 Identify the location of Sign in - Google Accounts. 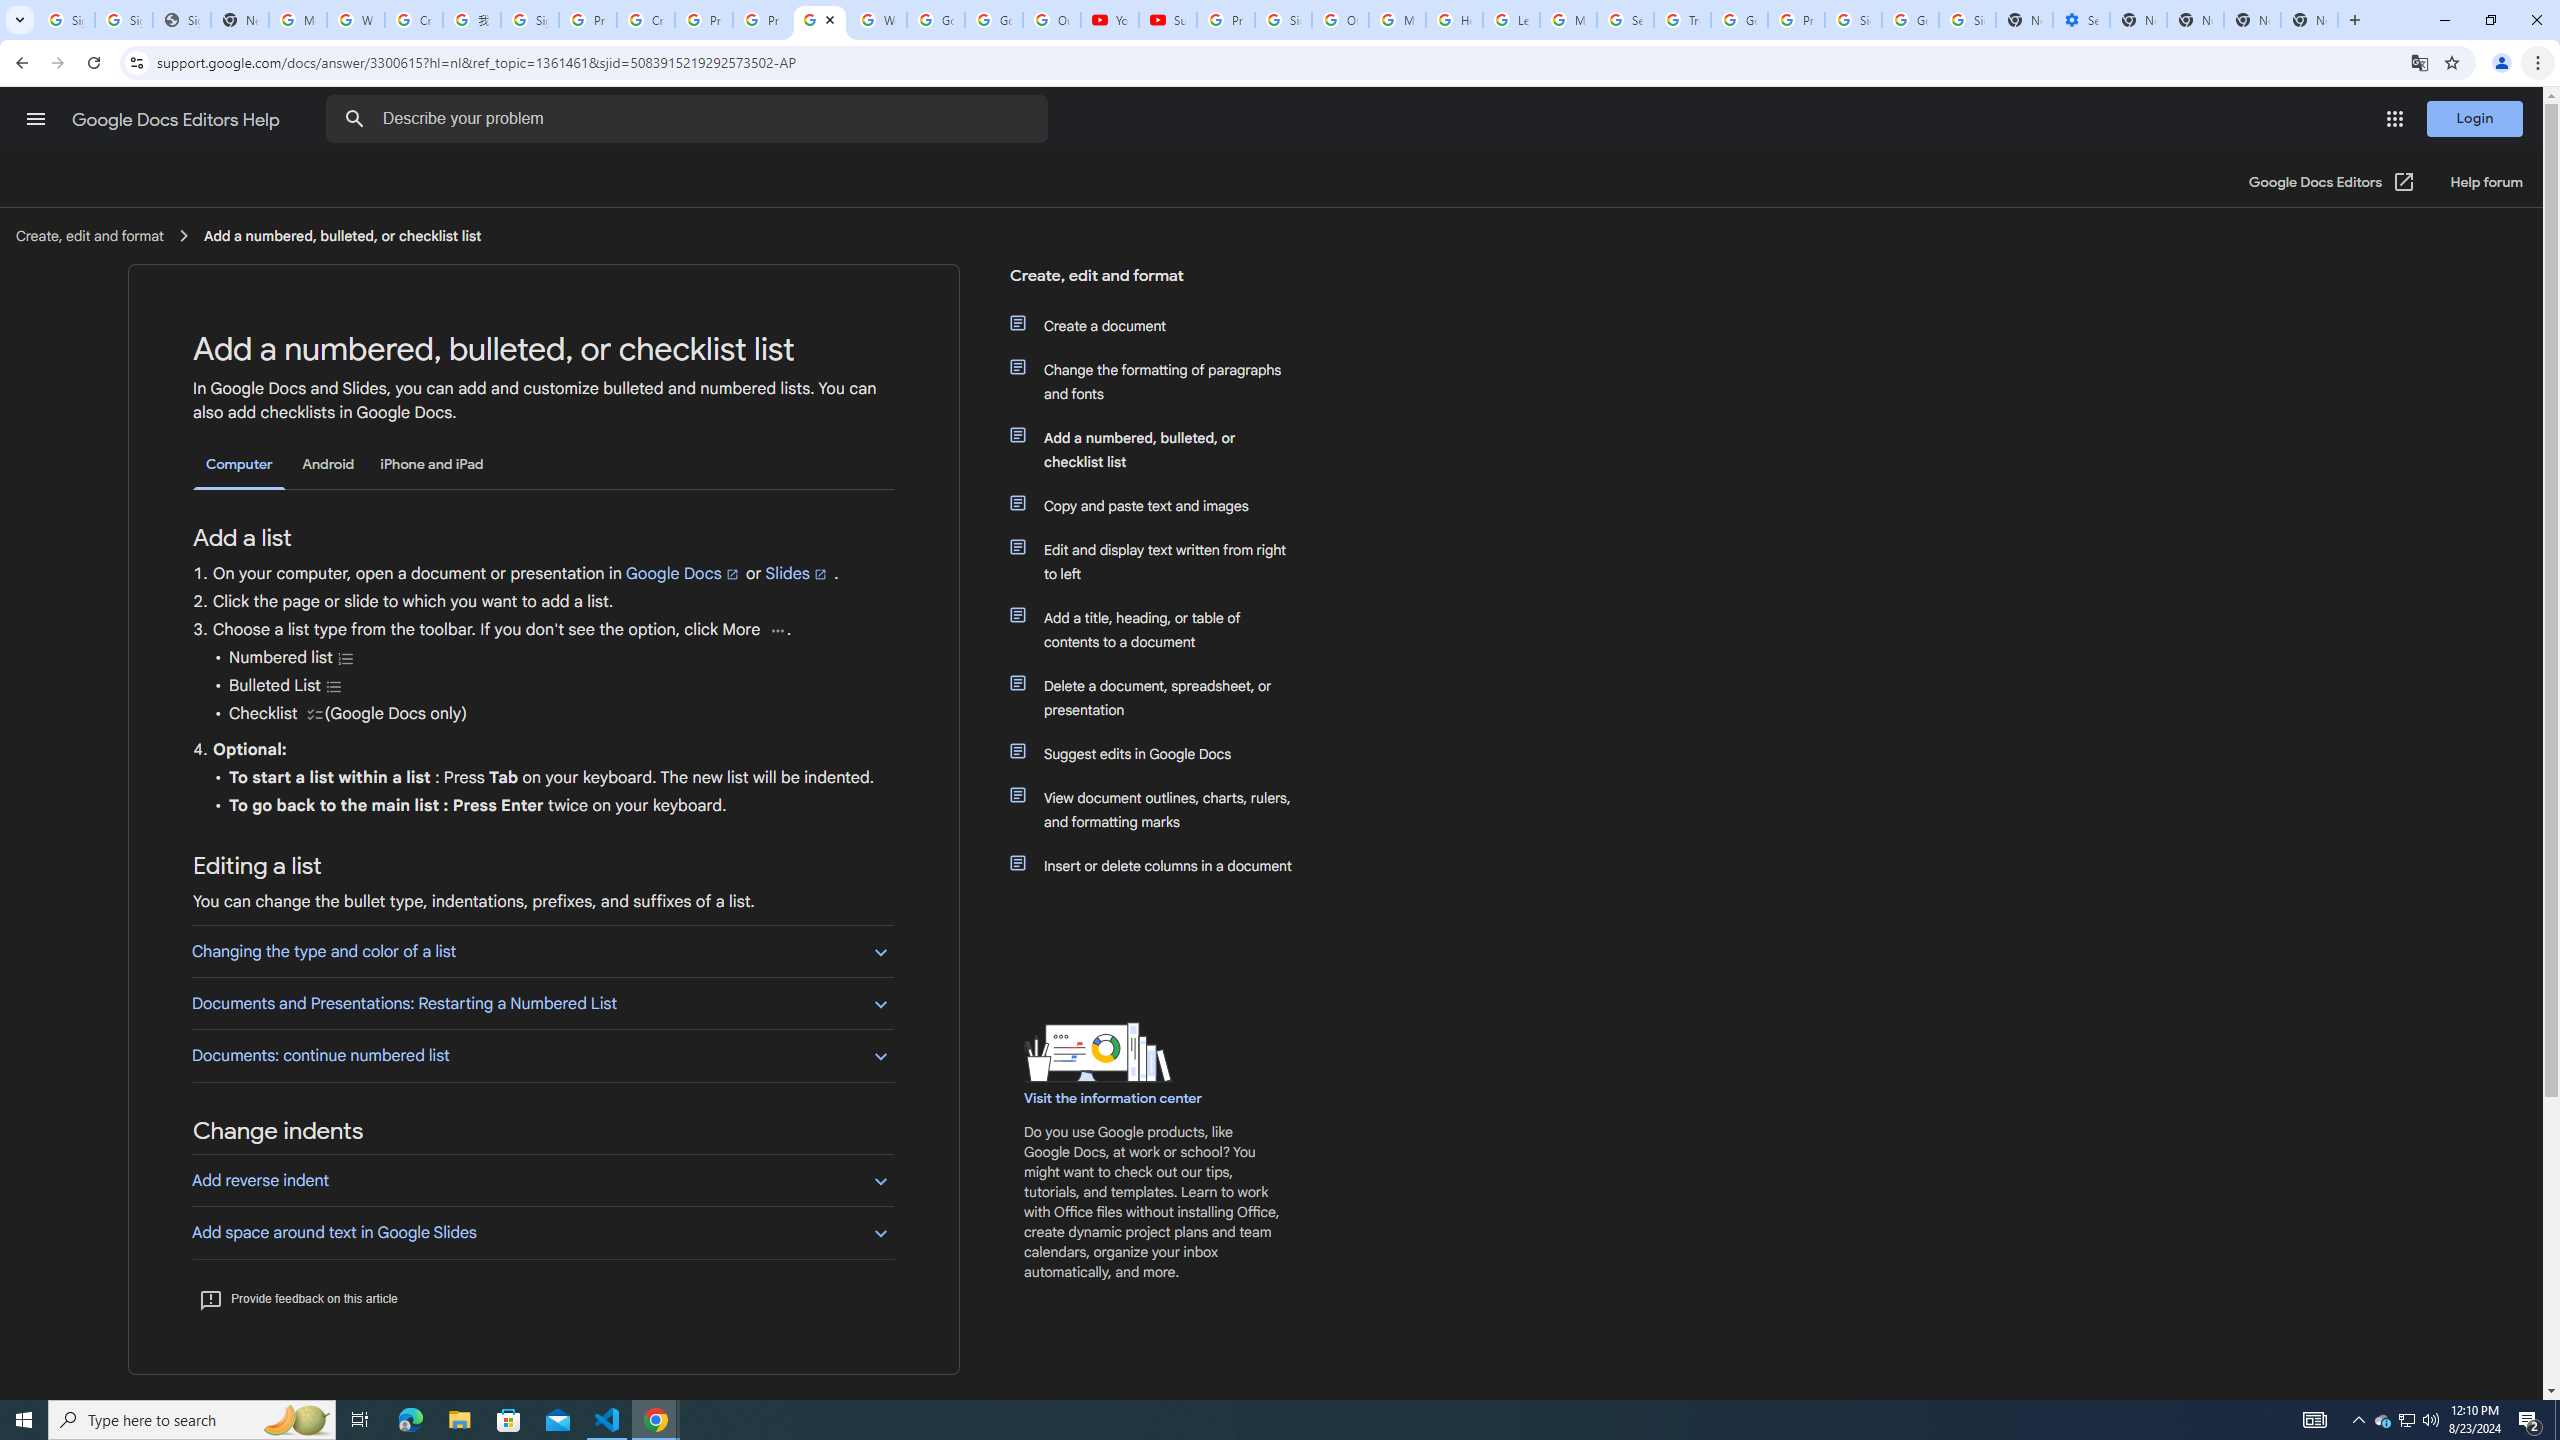
(1283, 20).